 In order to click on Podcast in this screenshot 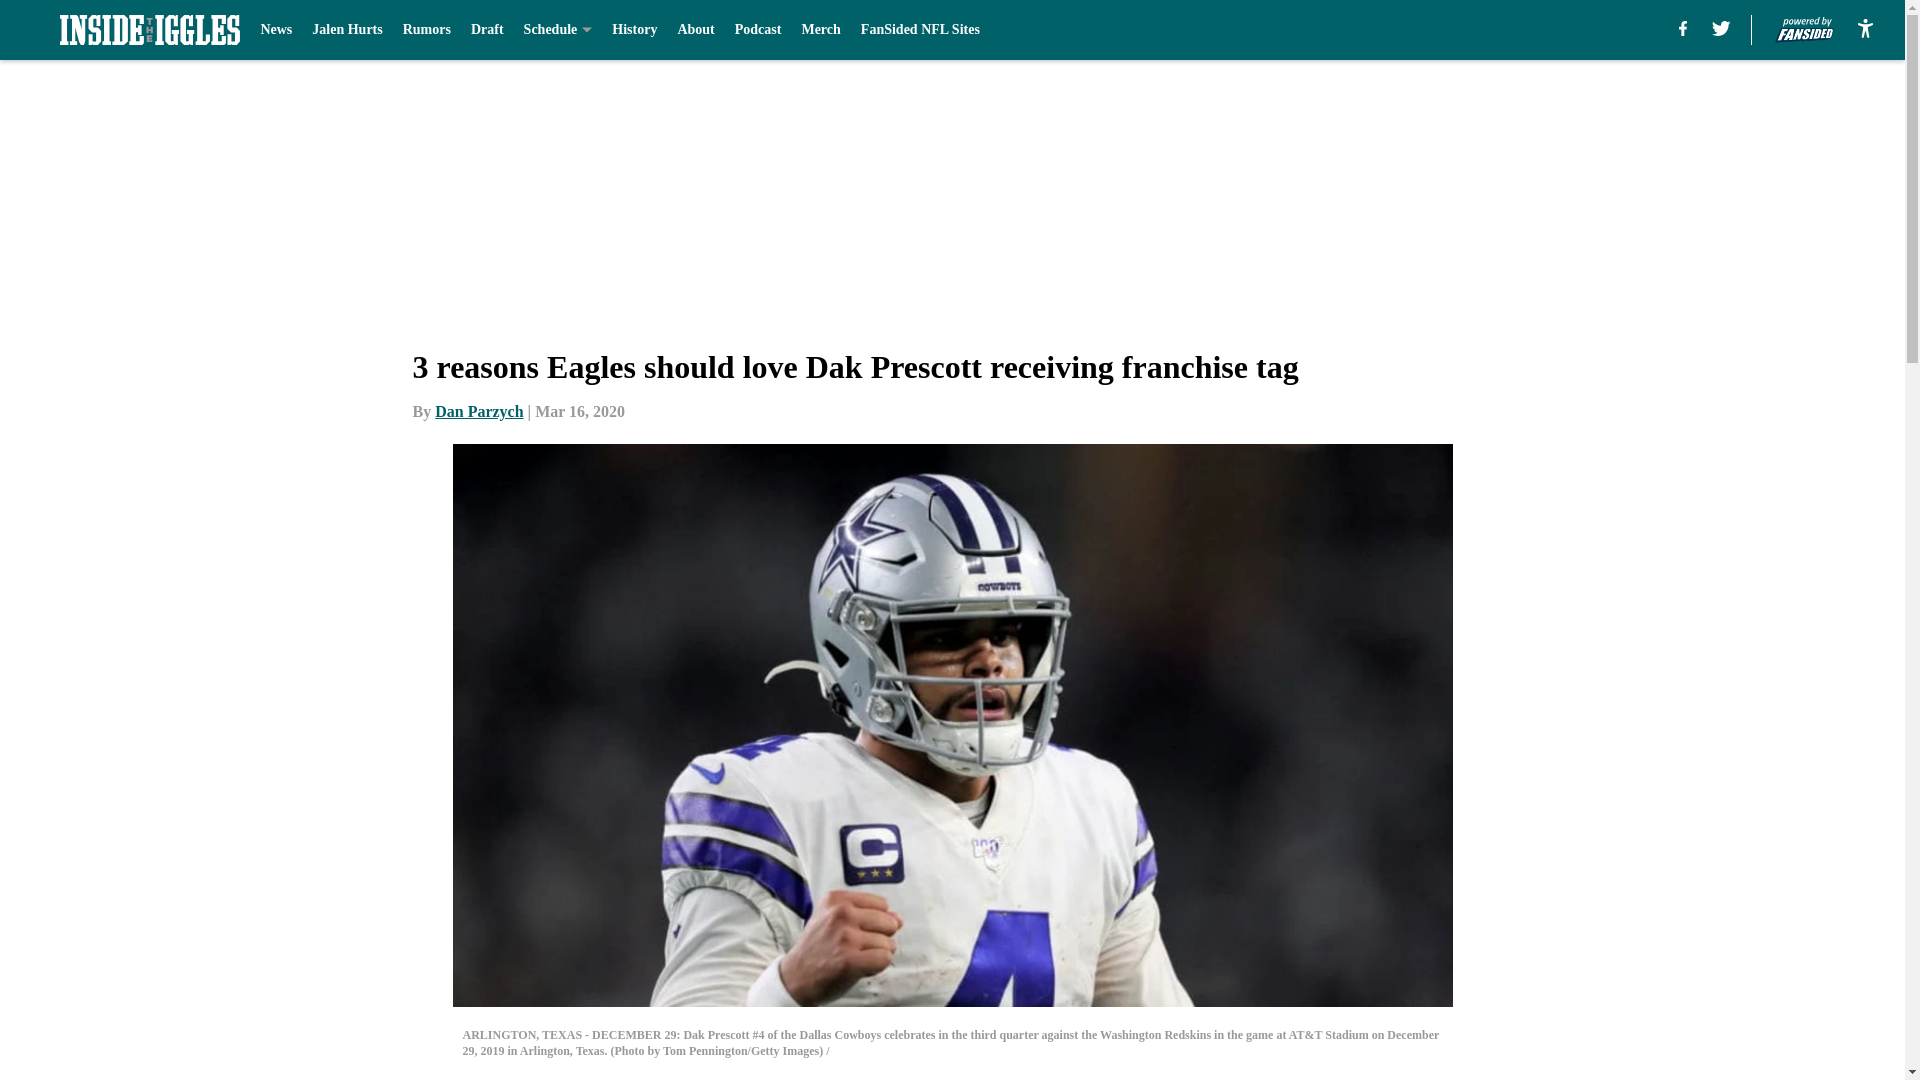, I will do `click(758, 30)`.